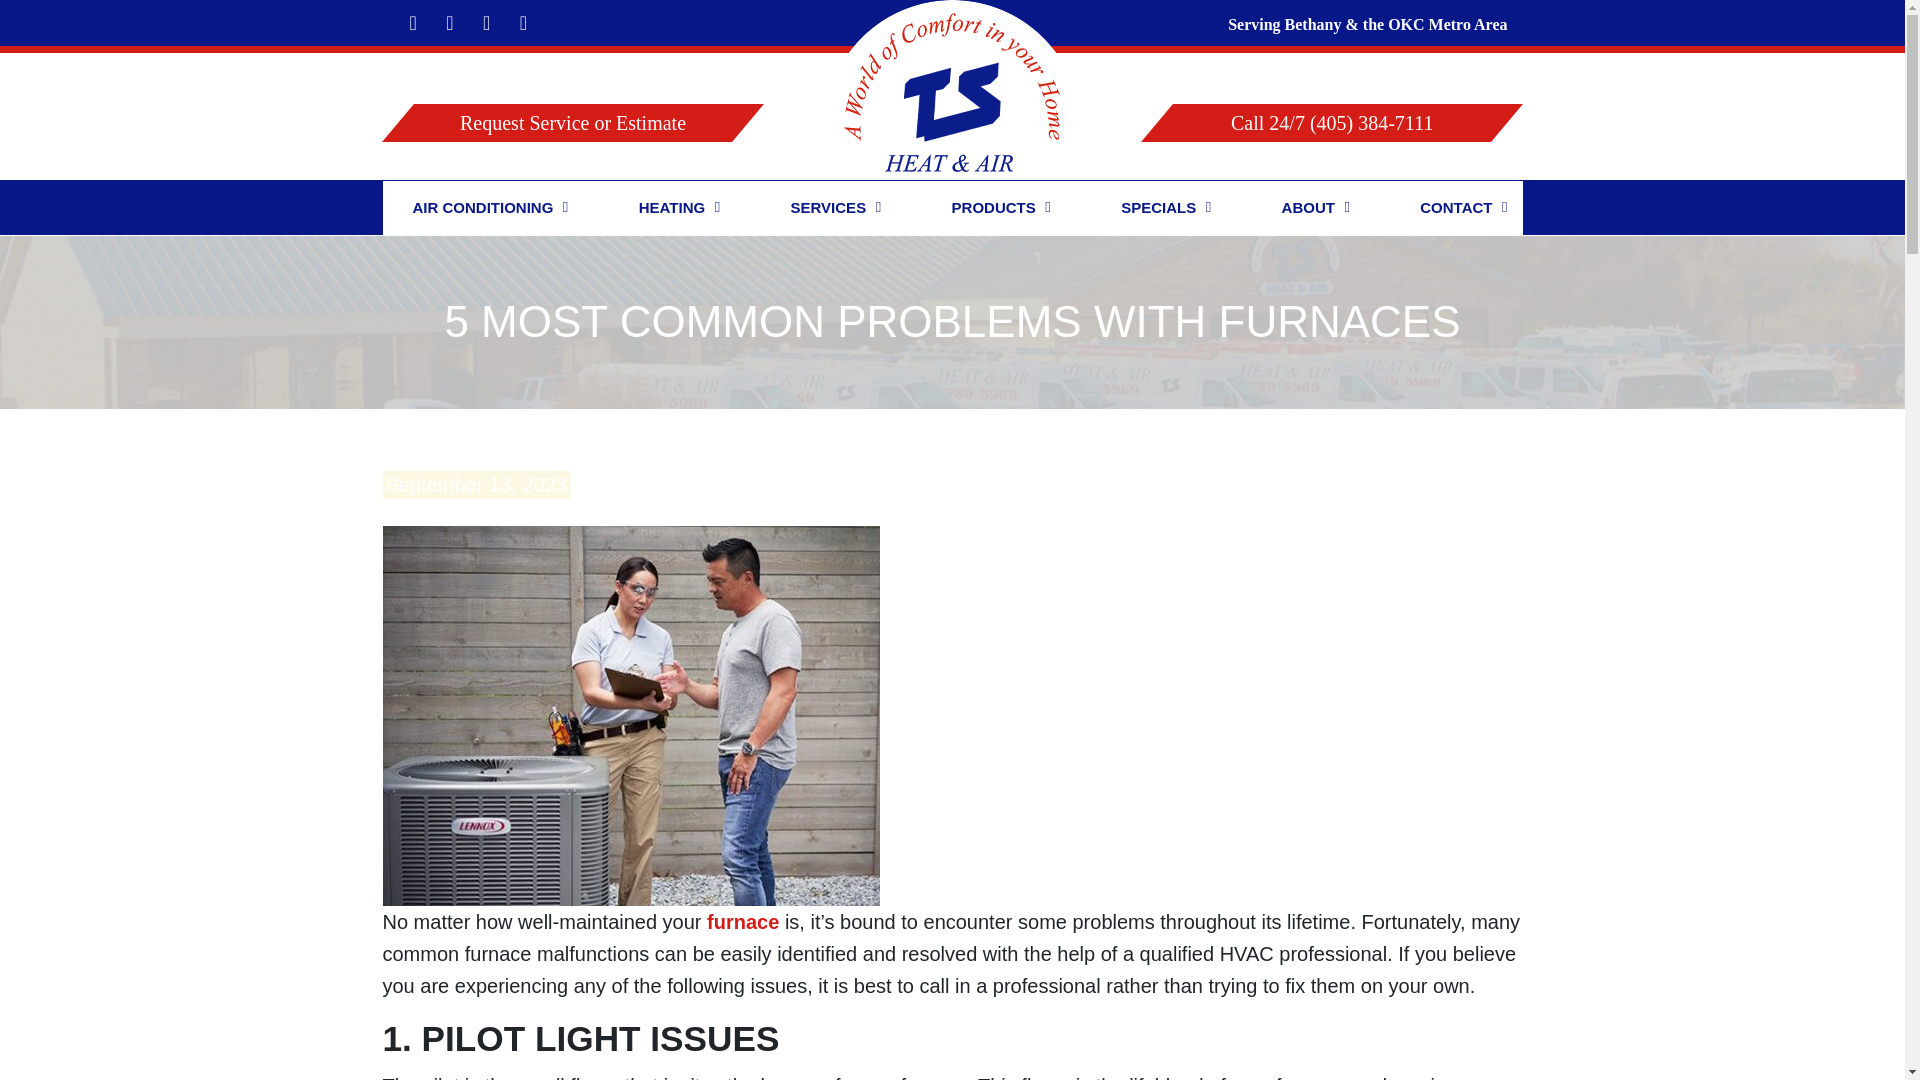 This screenshot has height=1080, width=1920. What do you see at coordinates (828, 208) in the screenshot?
I see `SERVICES` at bounding box center [828, 208].